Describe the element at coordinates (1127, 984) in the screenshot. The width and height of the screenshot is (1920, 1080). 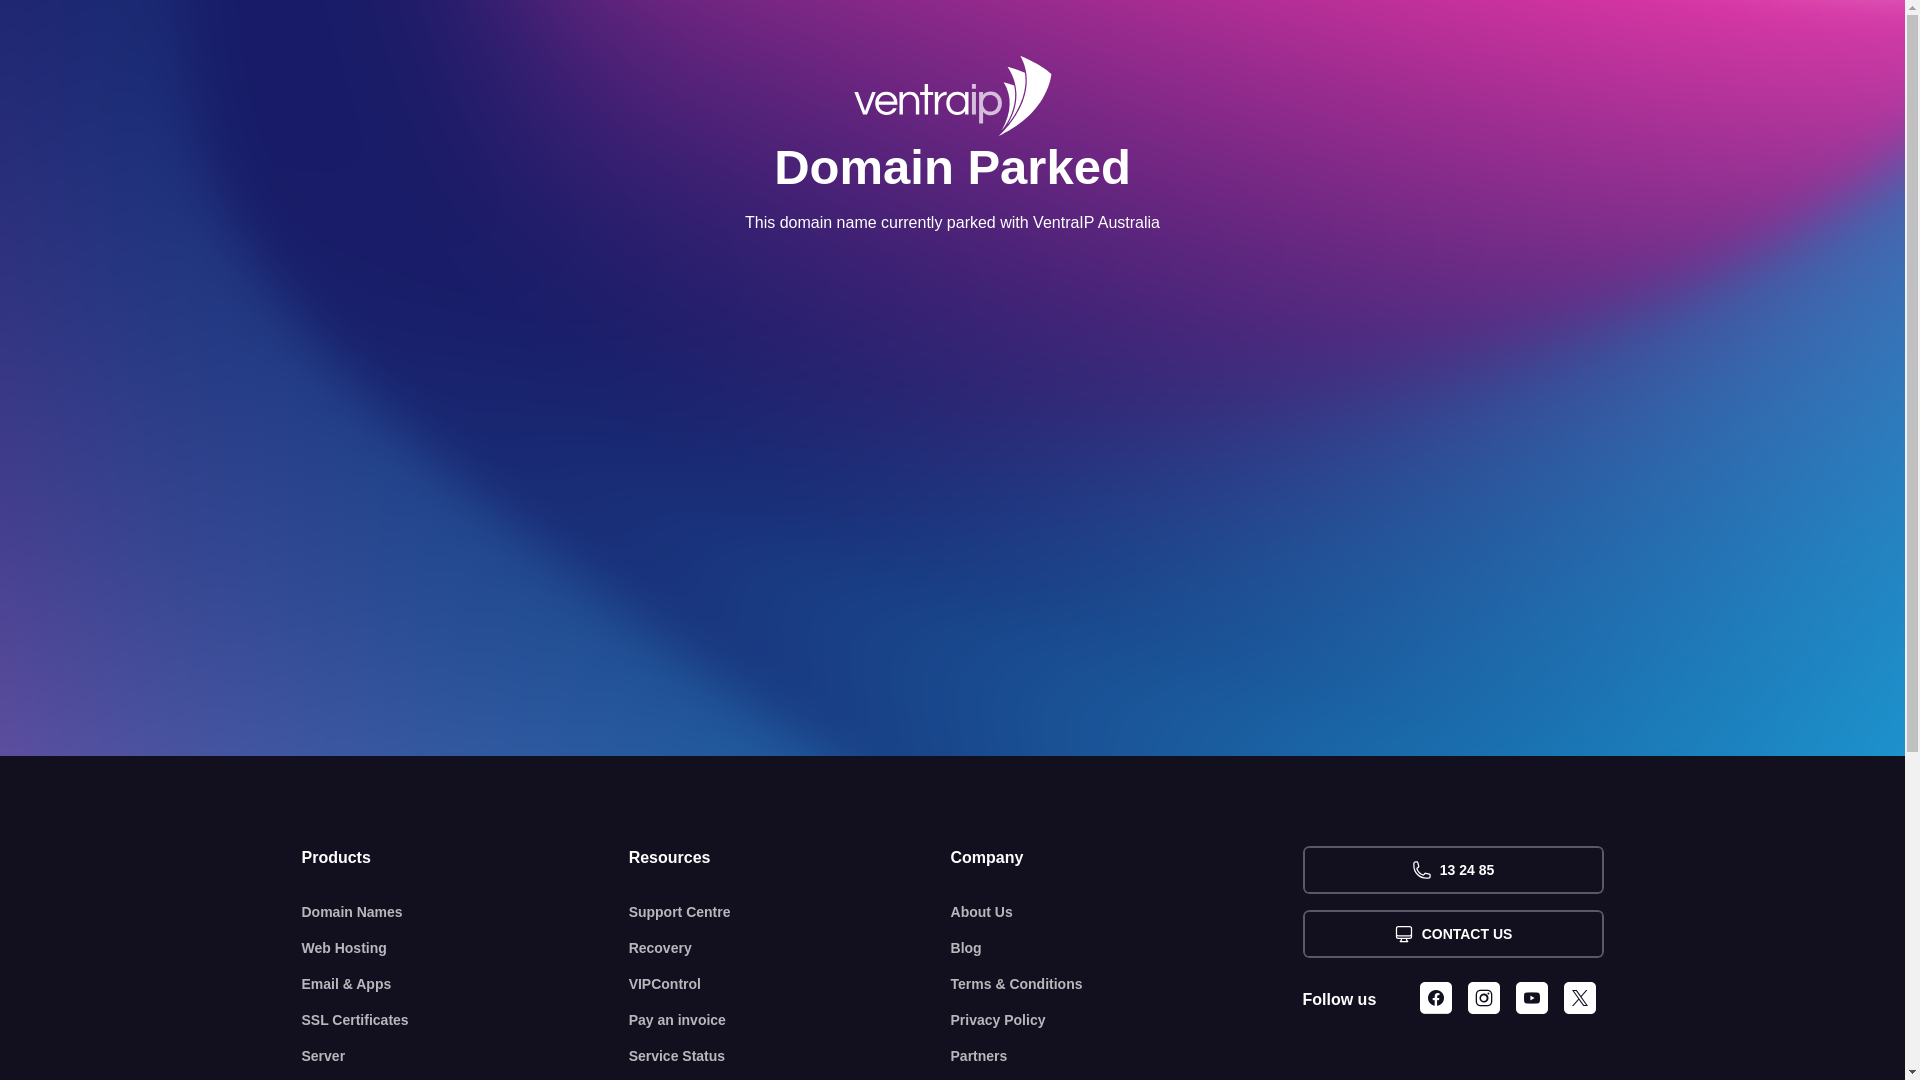
I see `Terms & Conditions` at that location.